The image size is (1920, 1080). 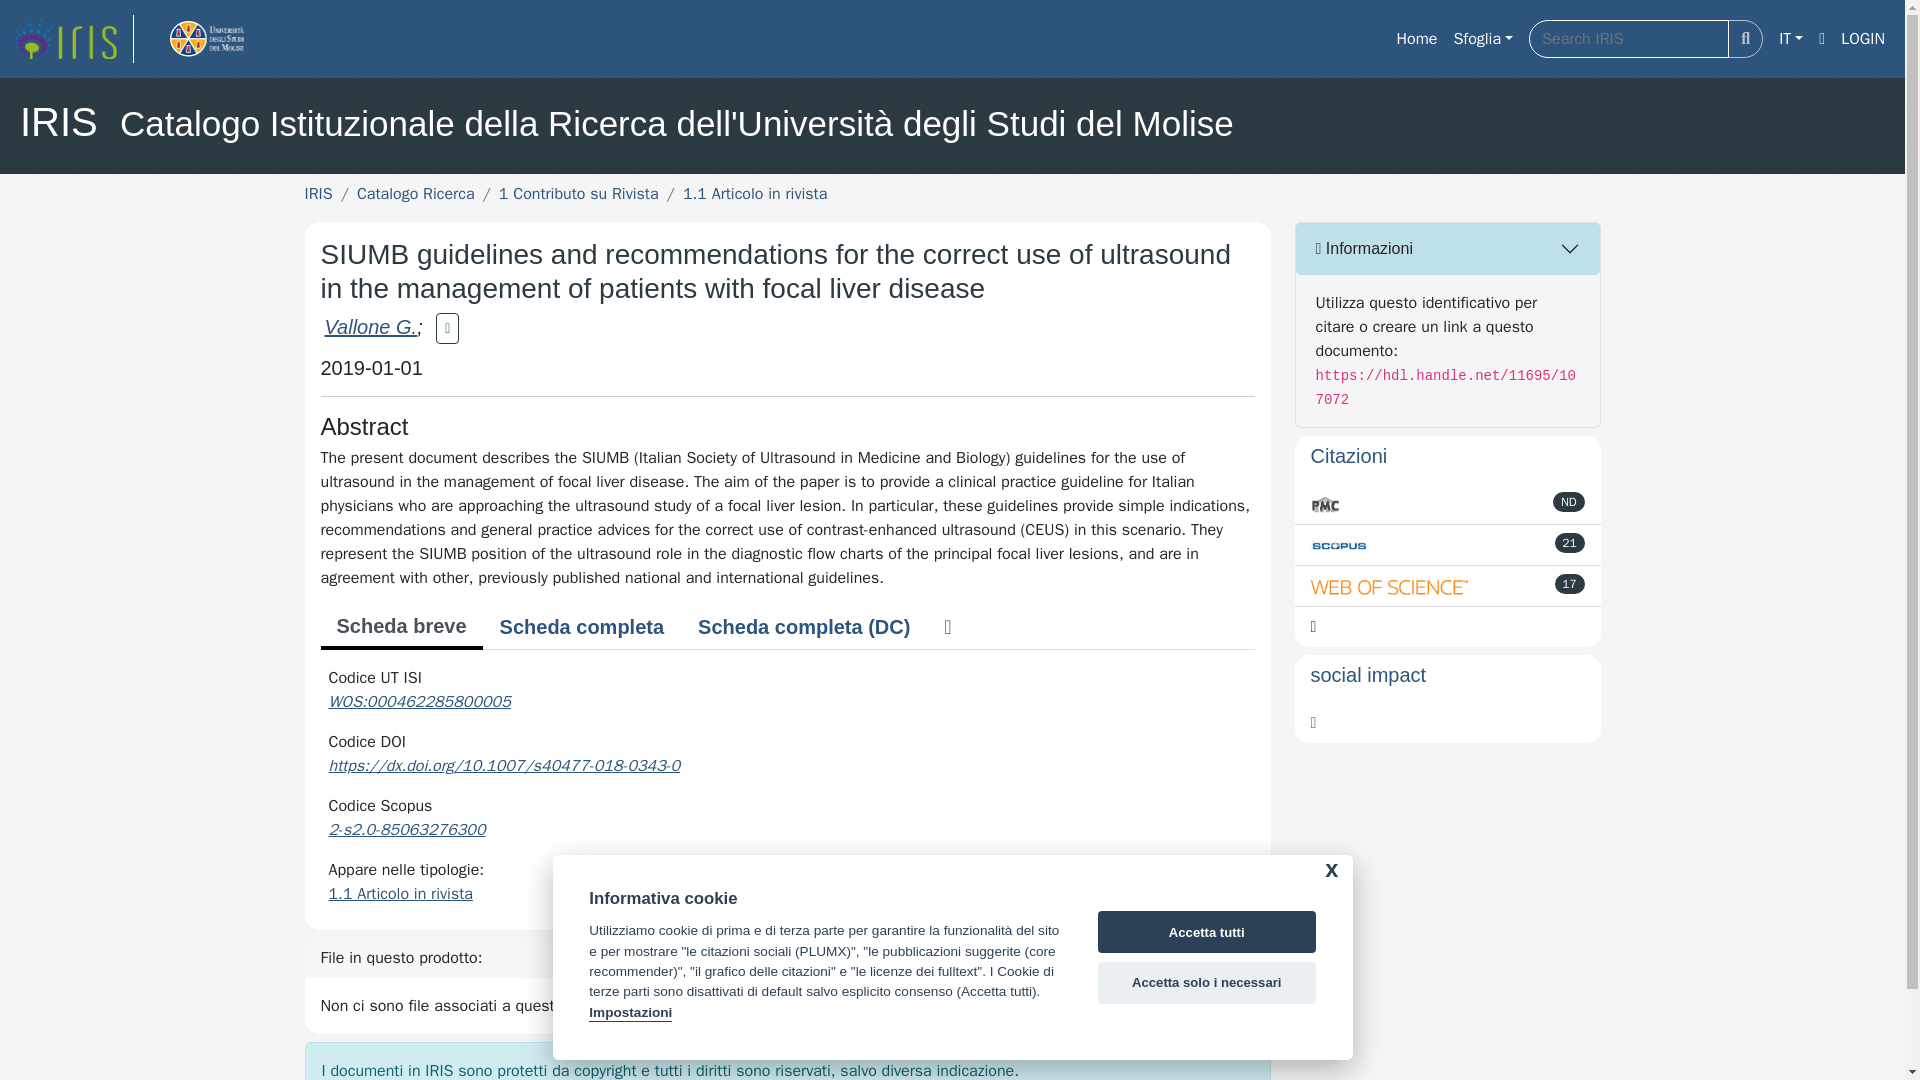 What do you see at coordinates (419, 702) in the screenshot?
I see `WOS:000462285800005` at bounding box center [419, 702].